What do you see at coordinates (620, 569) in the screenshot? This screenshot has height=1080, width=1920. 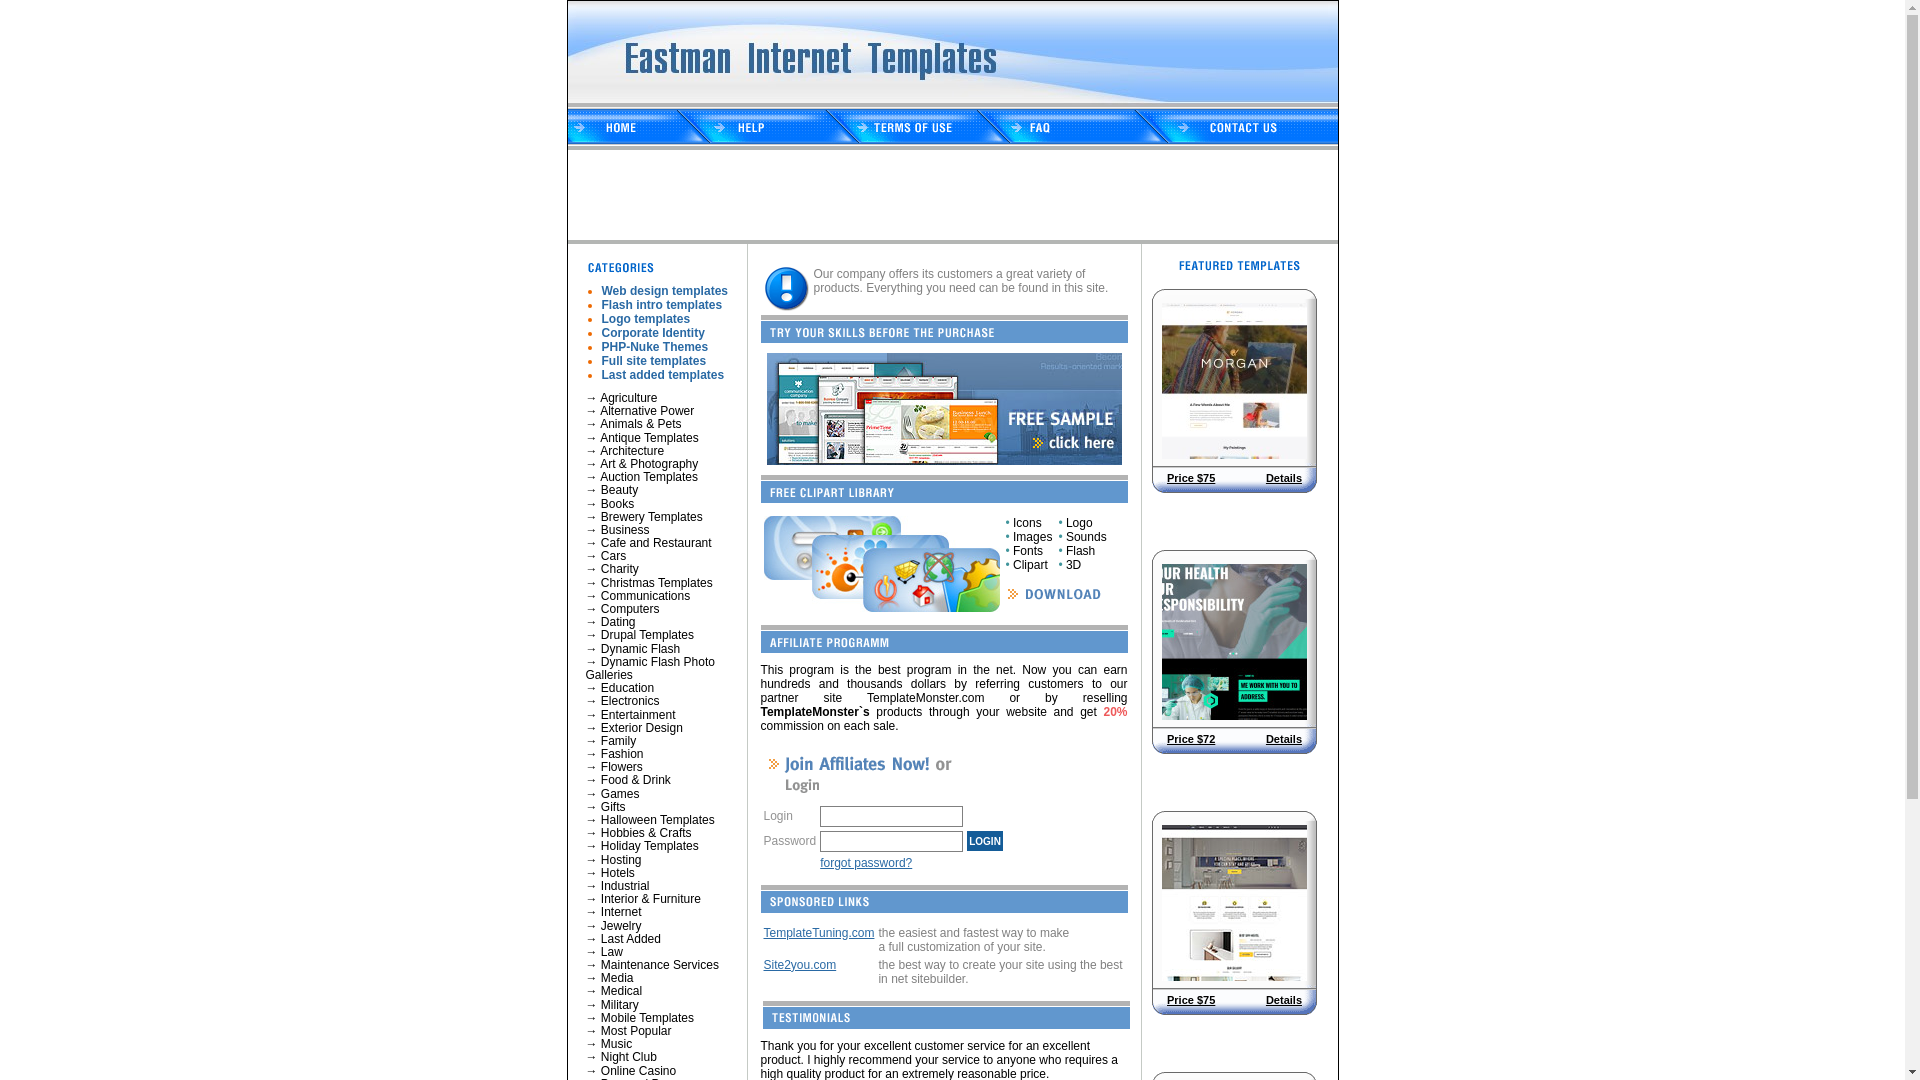 I see `Charity` at bounding box center [620, 569].